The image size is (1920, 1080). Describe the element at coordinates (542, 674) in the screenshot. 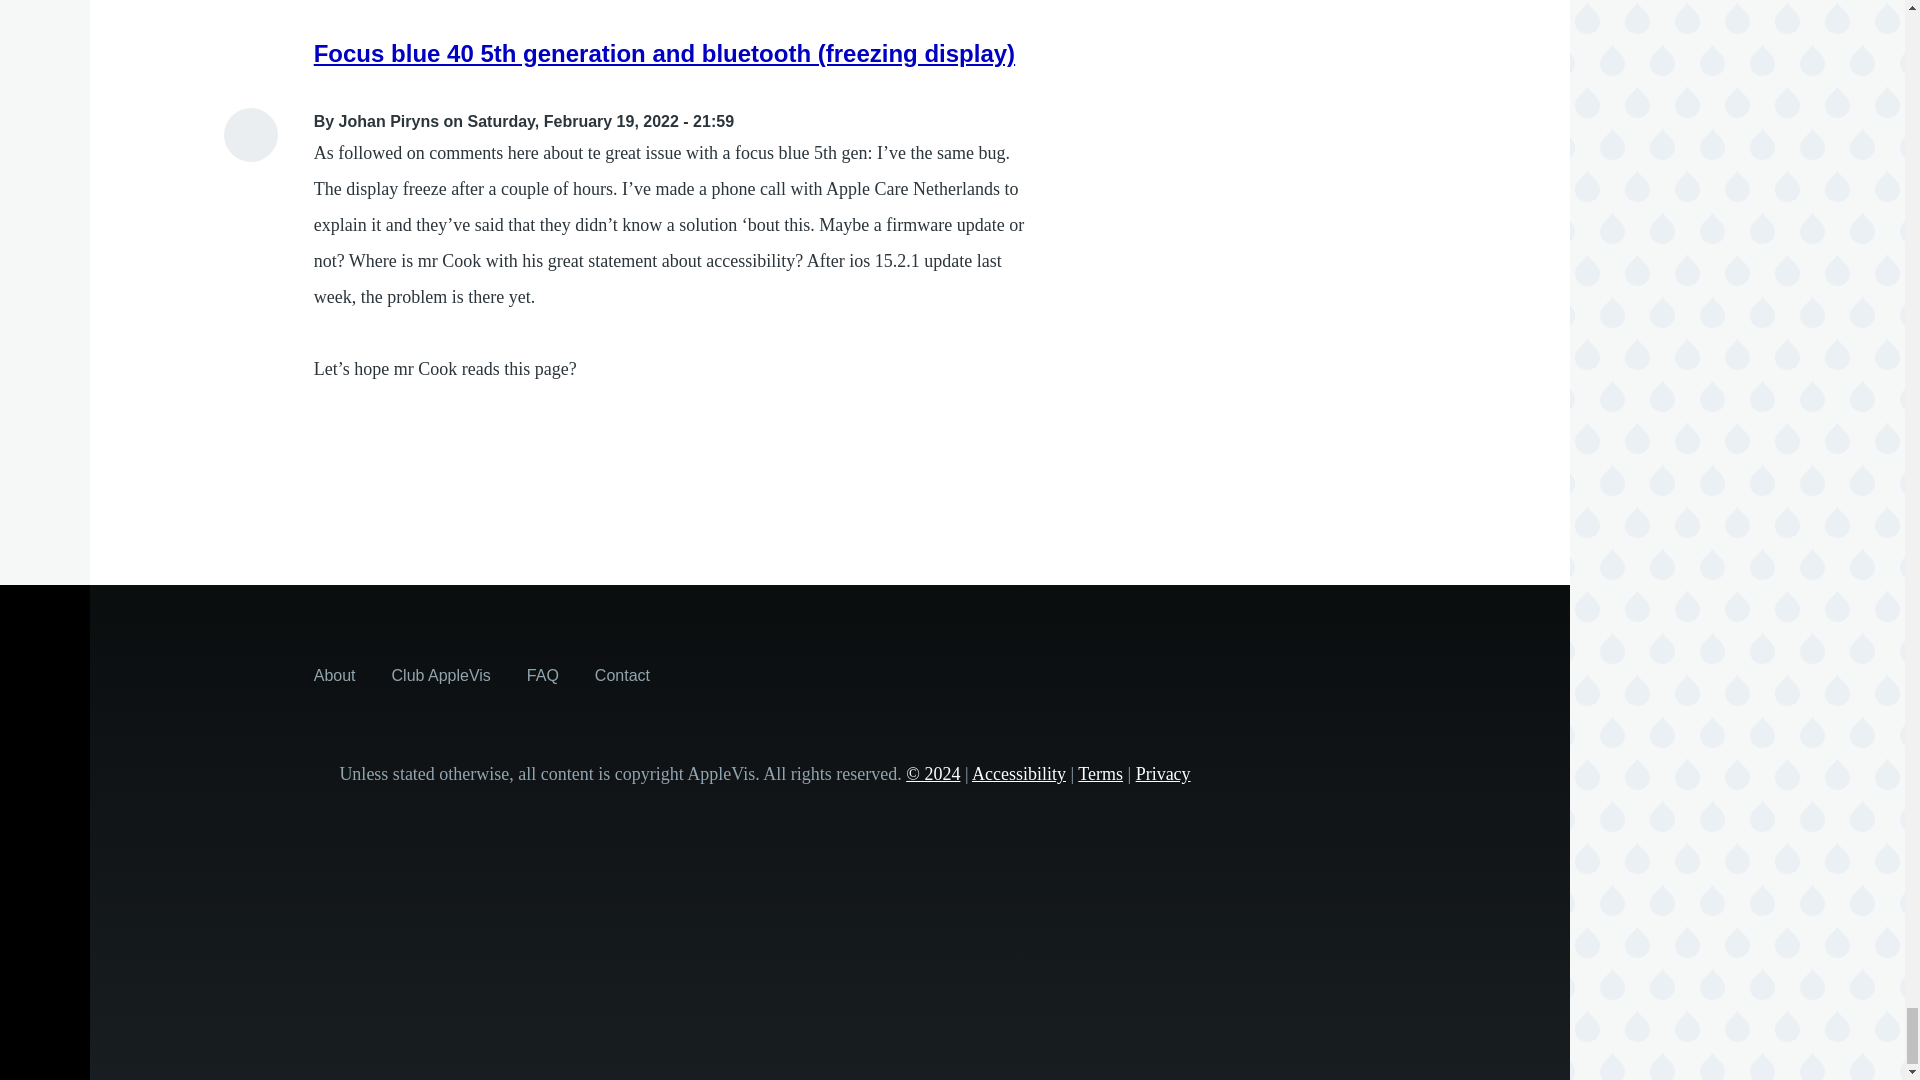

I see `Answers to some frequently asked questions about AppleVis` at that location.